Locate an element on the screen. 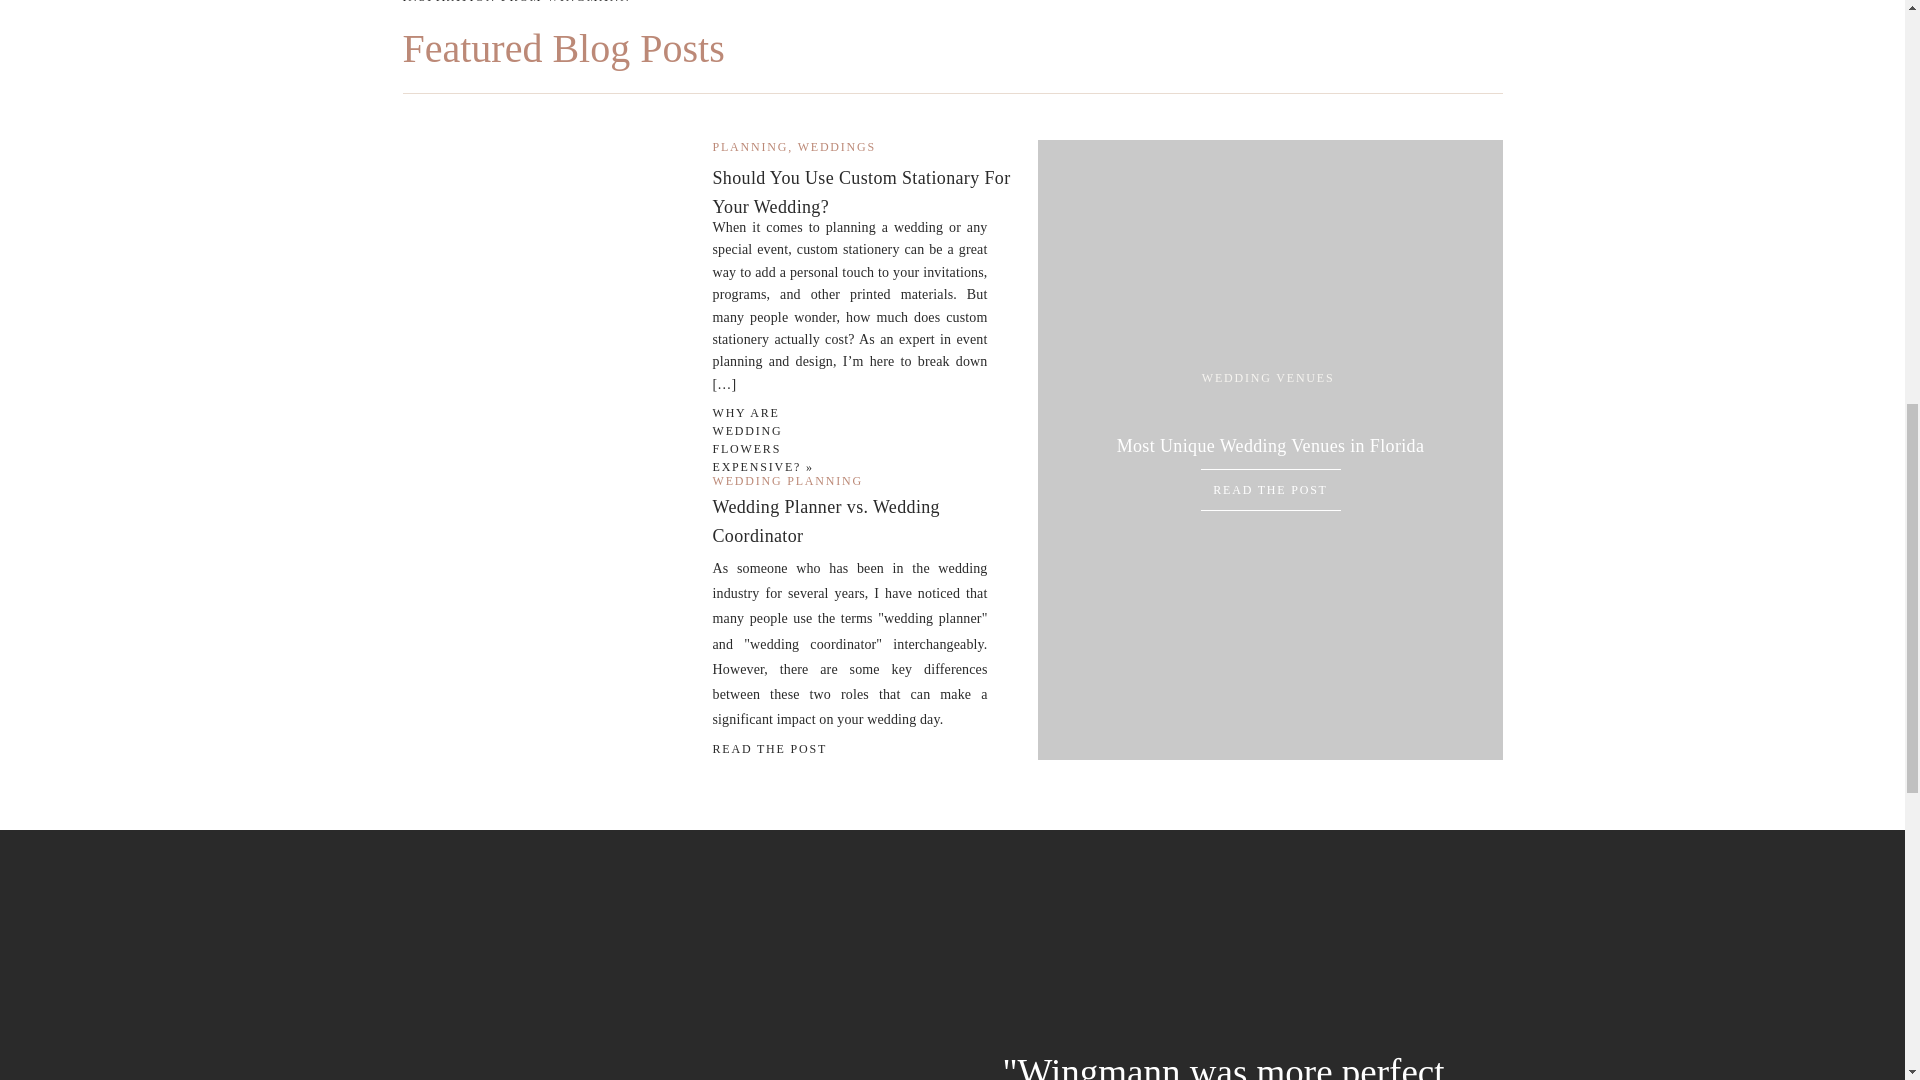  WHY ARE WEDDING FLOWERS EXPENSIVE? is located at coordinates (756, 440).